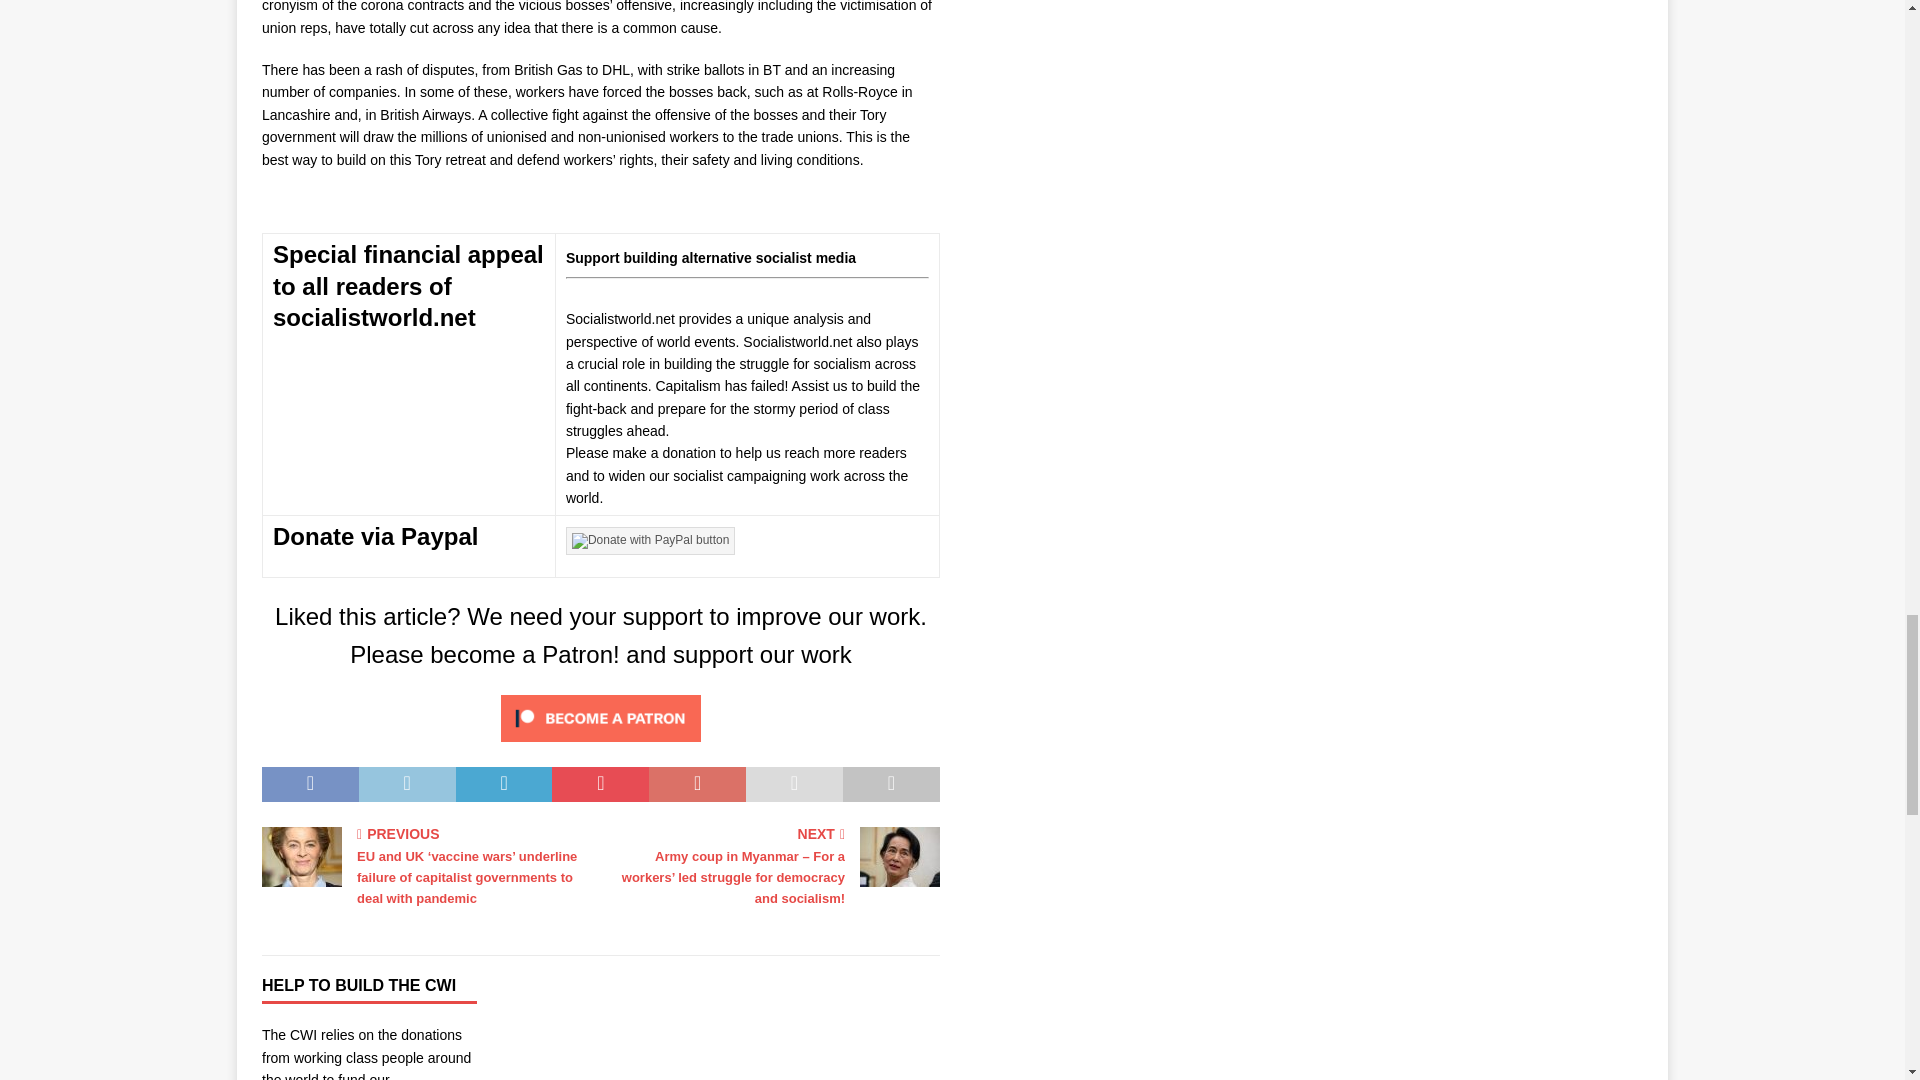  What do you see at coordinates (650, 541) in the screenshot?
I see `PayPal - The safer, easier way to pay online!` at bounding box center [650, 541].